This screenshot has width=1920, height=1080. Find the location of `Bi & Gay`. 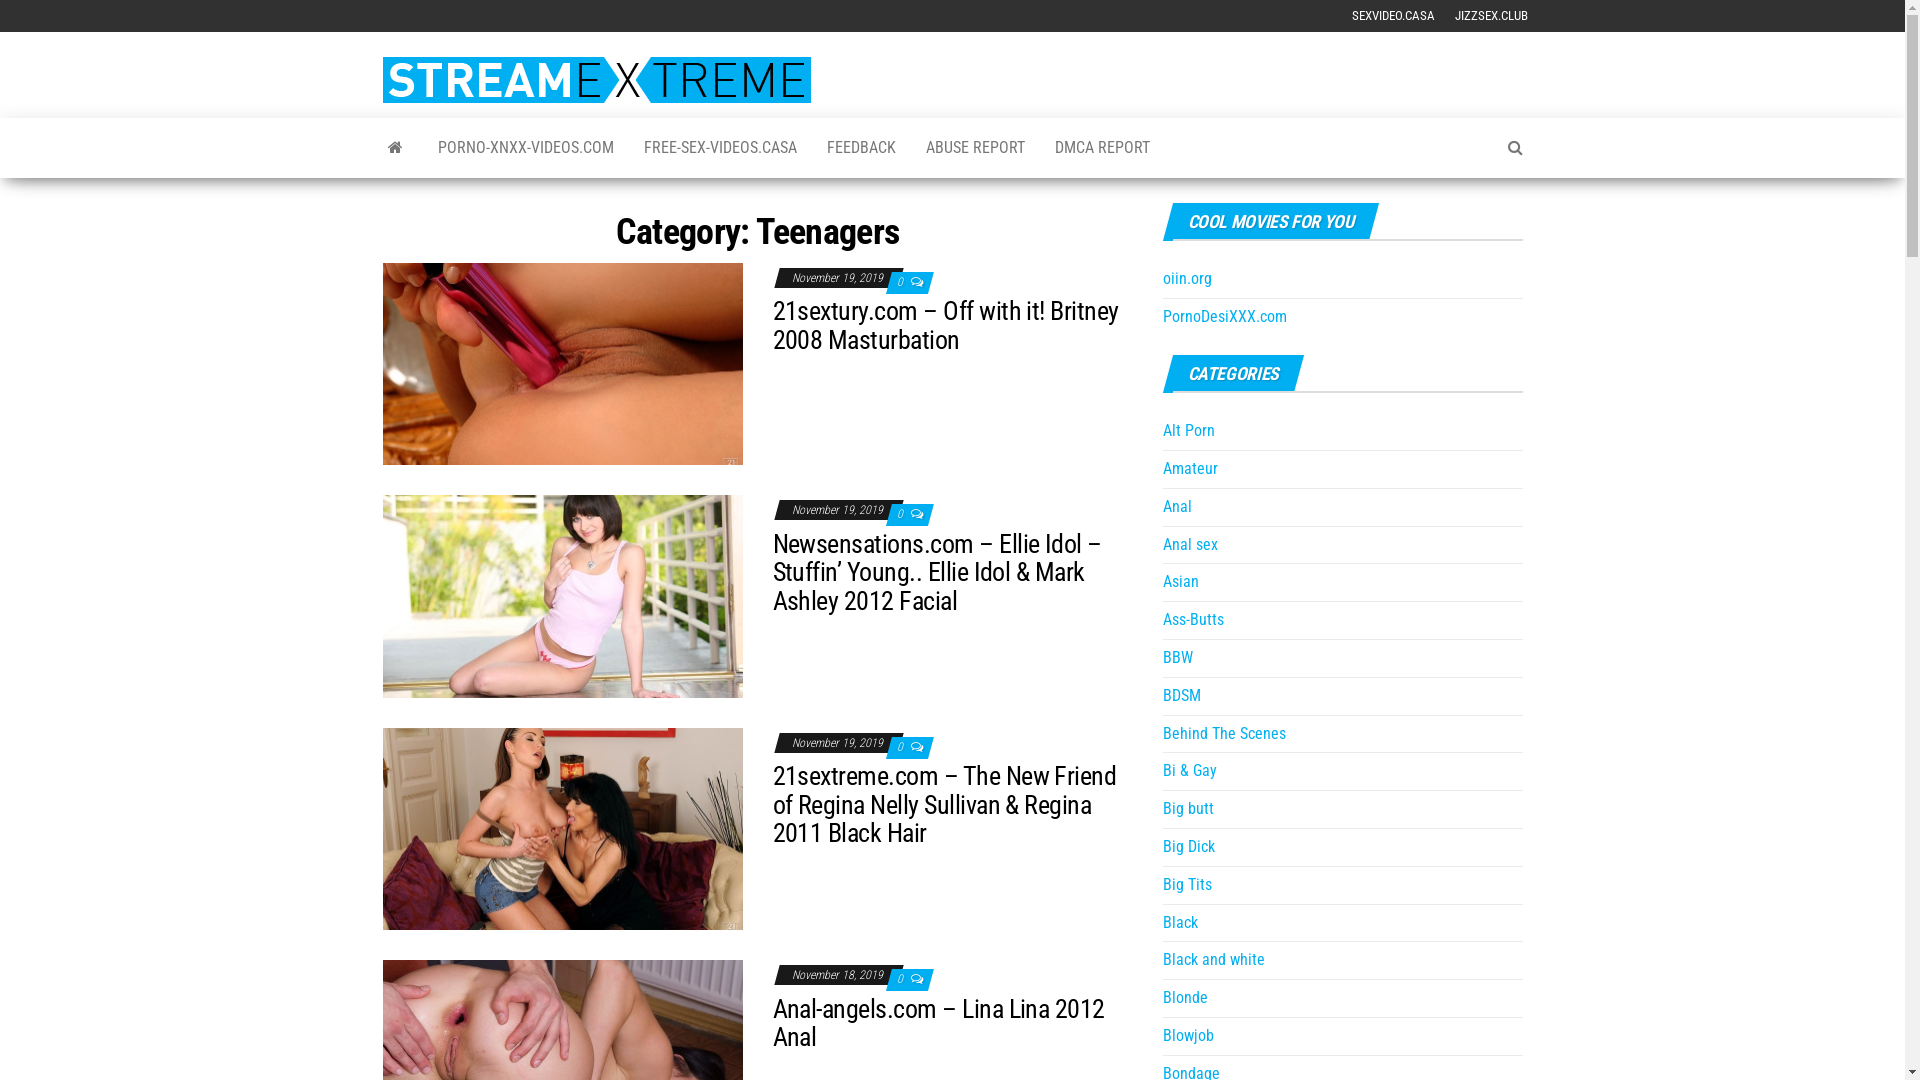

Bi & Gay is located at coordinates (1189, 770).